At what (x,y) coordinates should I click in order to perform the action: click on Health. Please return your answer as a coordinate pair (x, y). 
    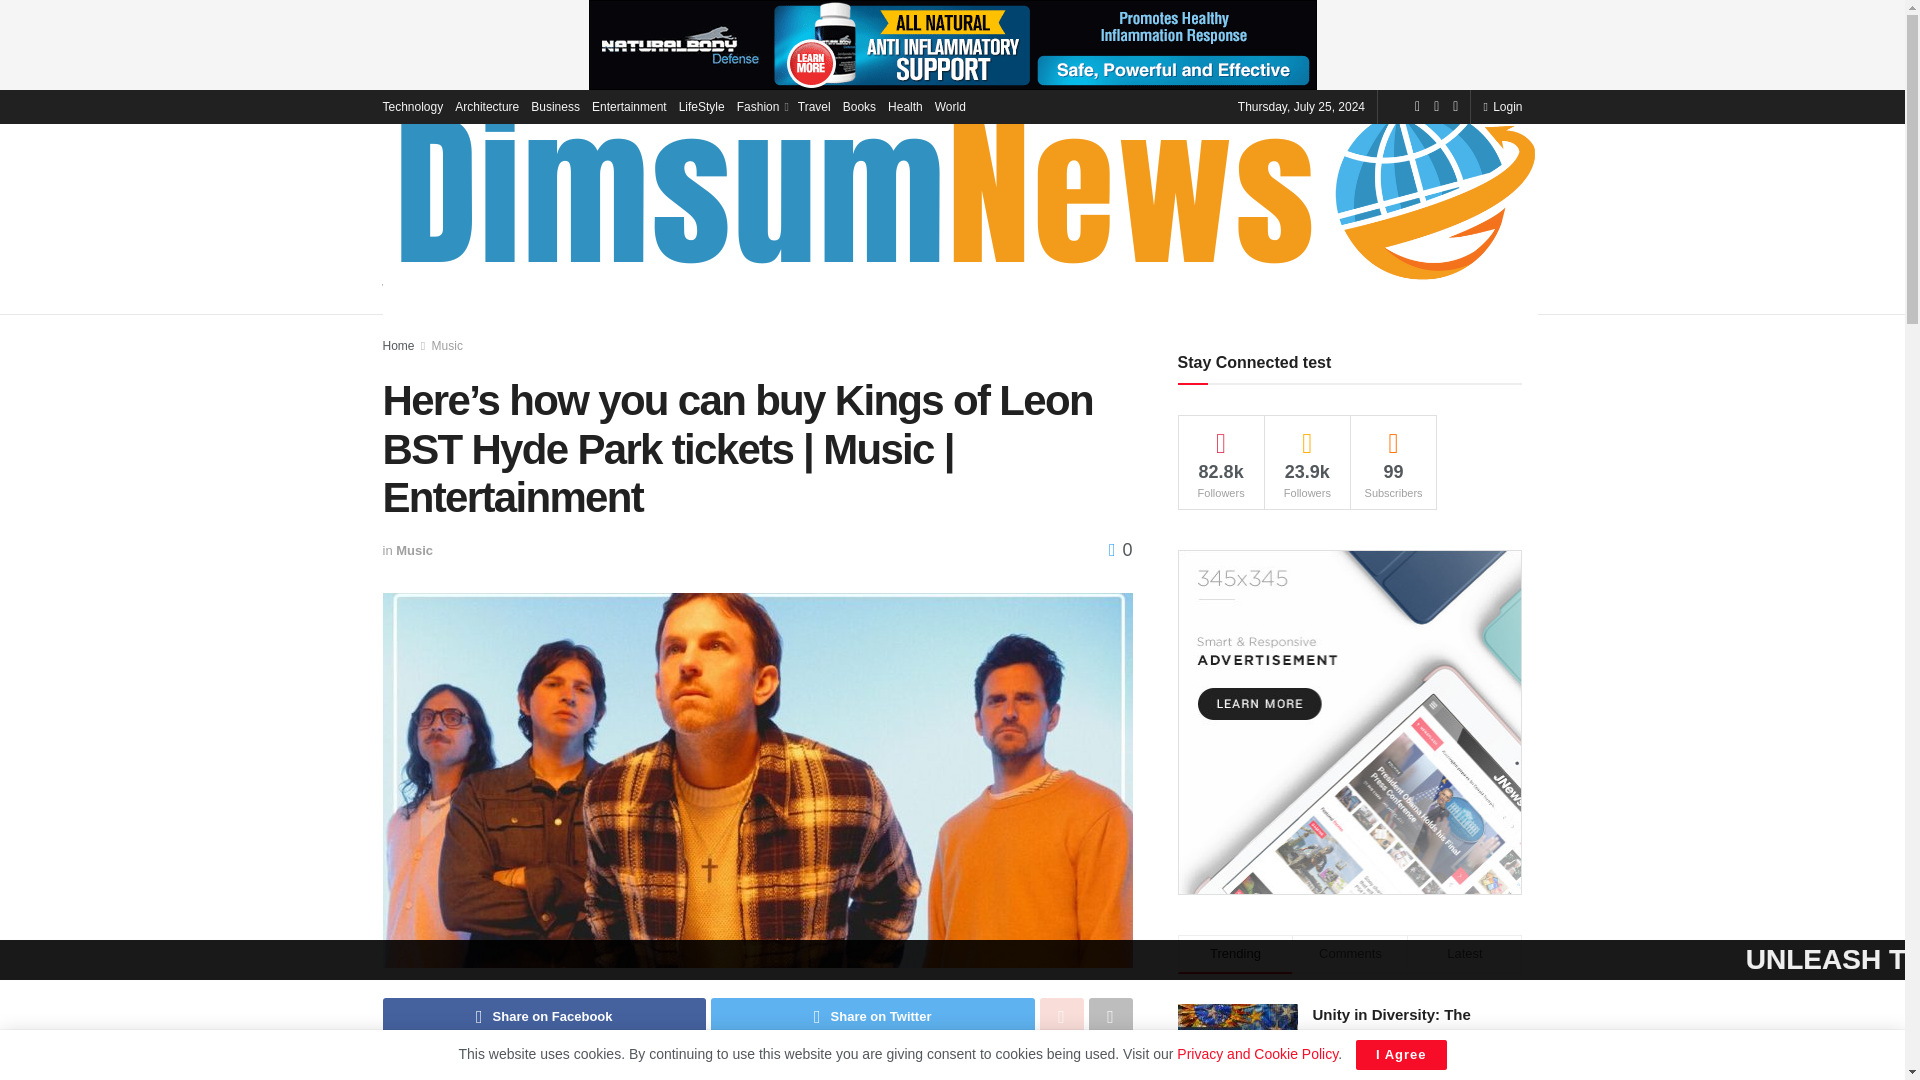
    Looking at the image, I should click on (905, 106).